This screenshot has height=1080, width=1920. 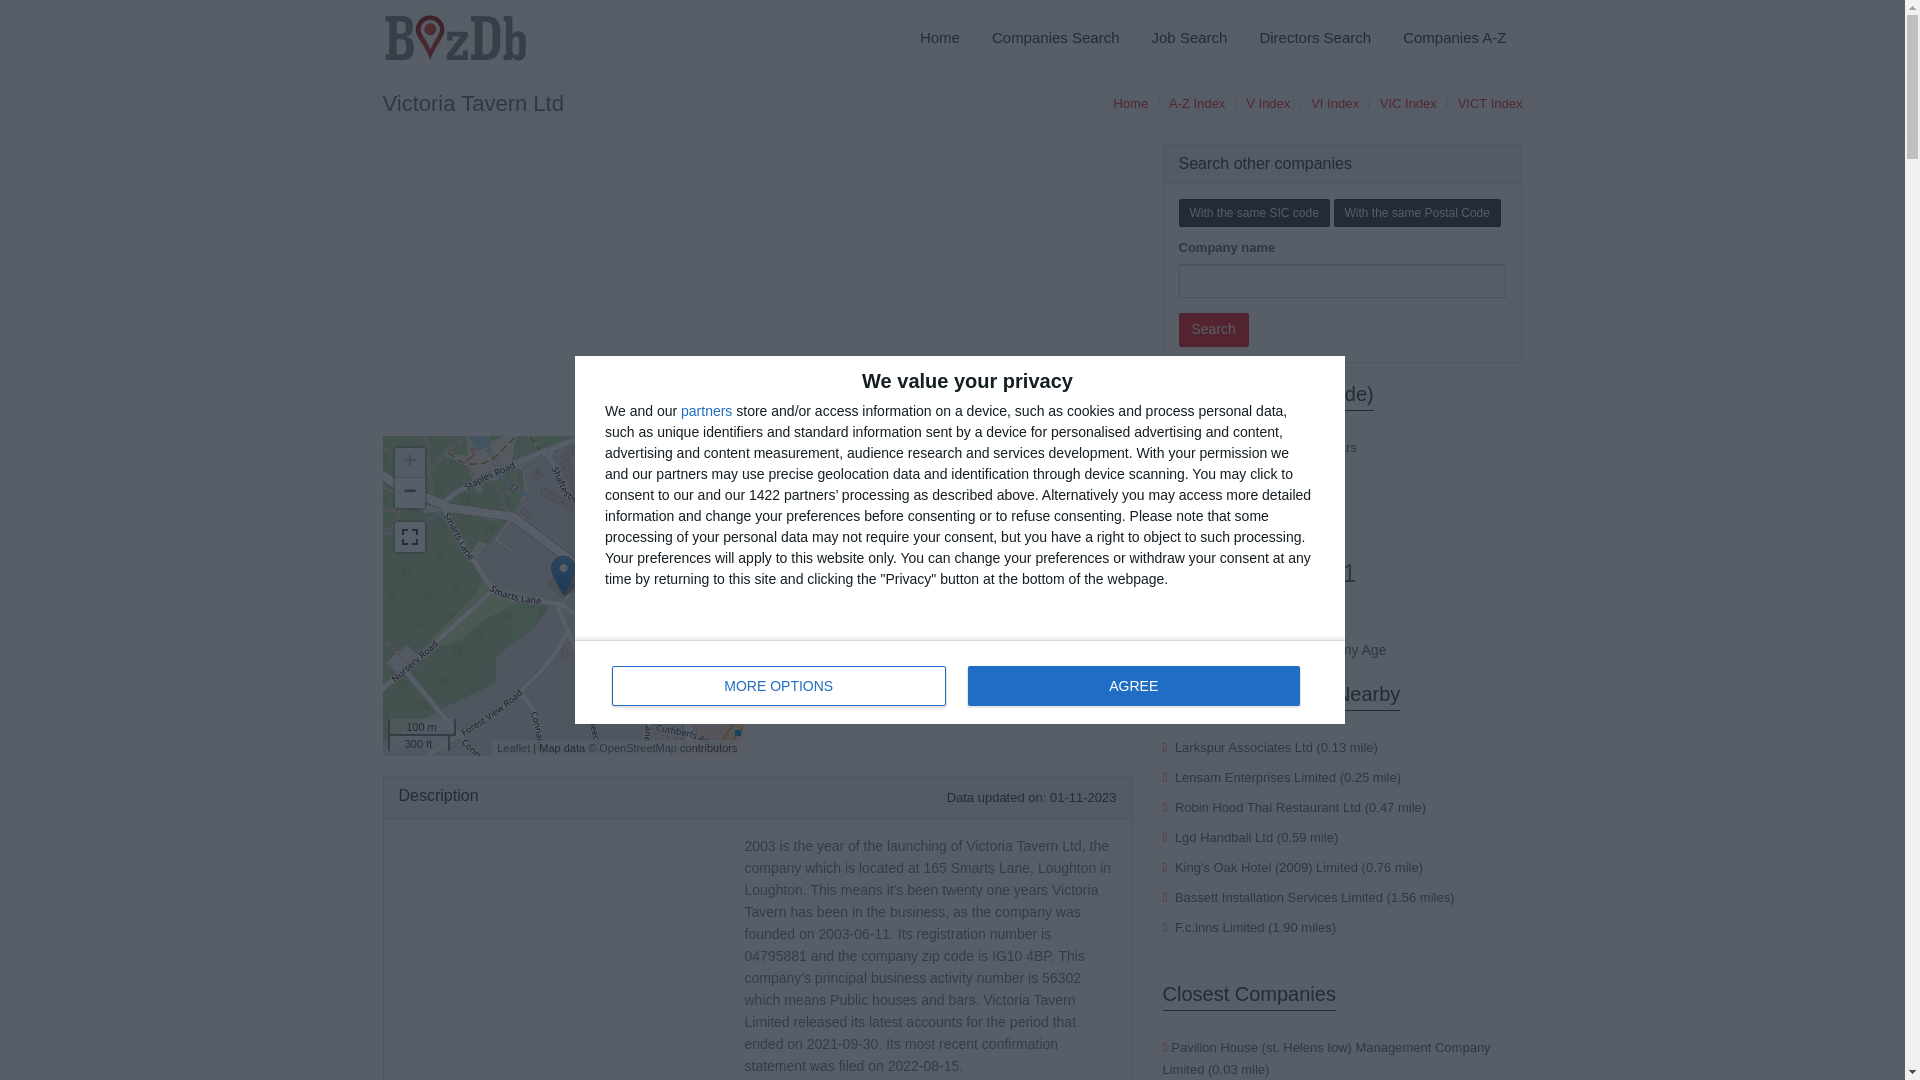 I want to click on Directors Search, so click(x=1314, y=38).